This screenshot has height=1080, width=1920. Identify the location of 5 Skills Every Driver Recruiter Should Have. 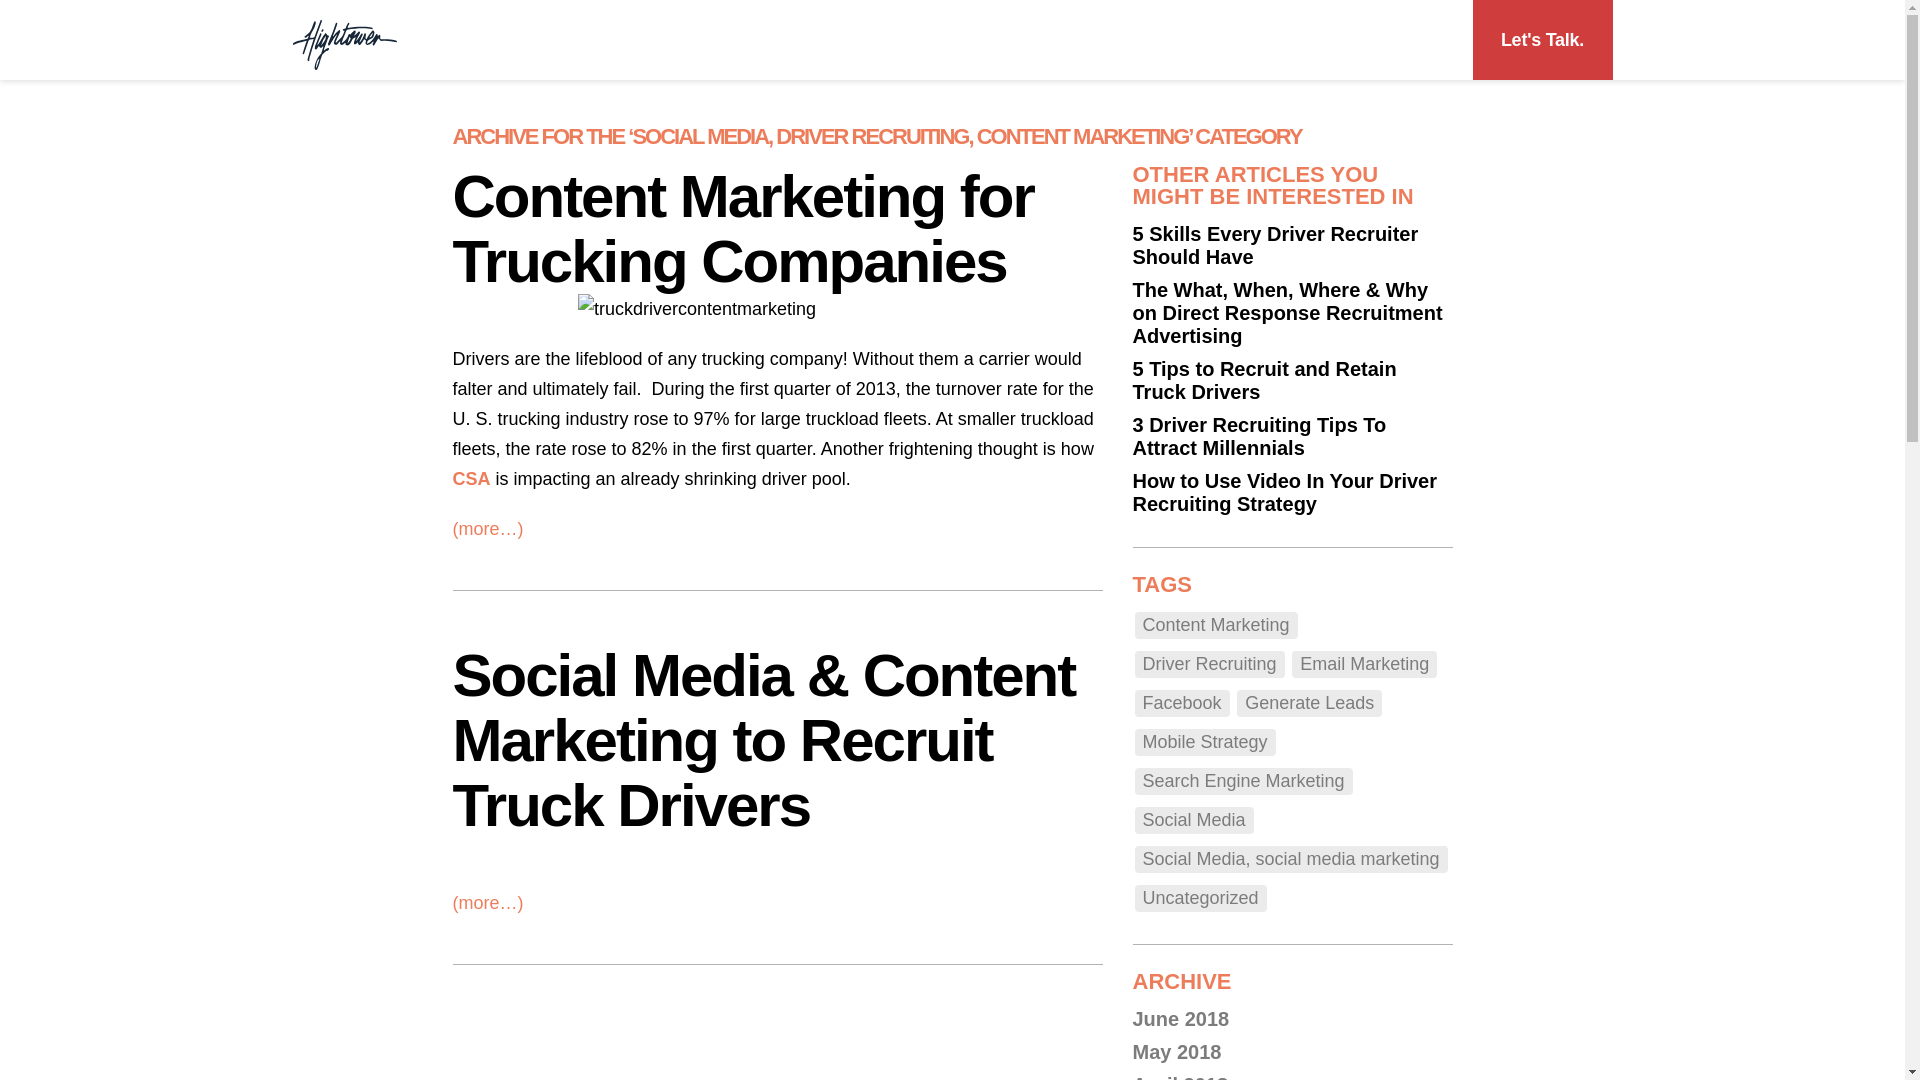
(1275, 244).